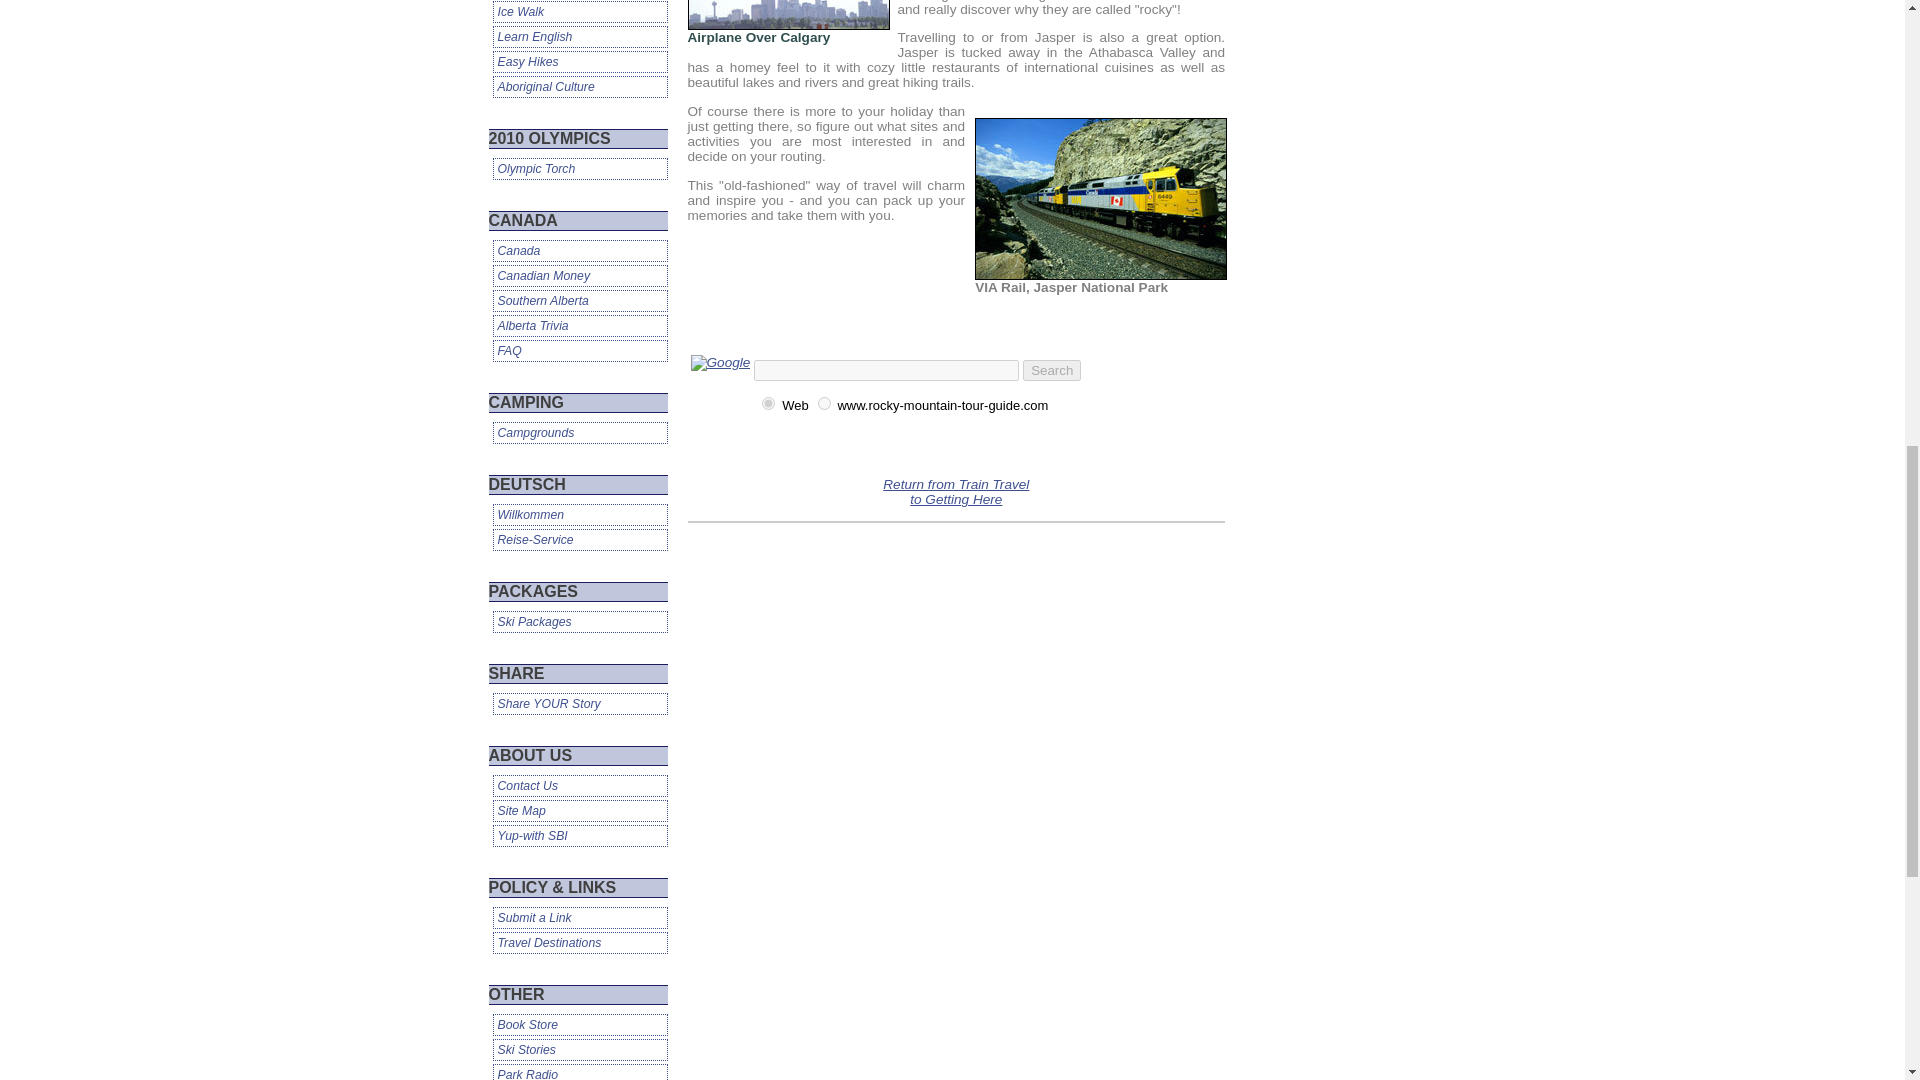 This screenshot has height=1080, width=1920. What do you see at coordinates (578, 168) in the screenshot?
I see `Olympic Torch` at bounding box center [578, 168].